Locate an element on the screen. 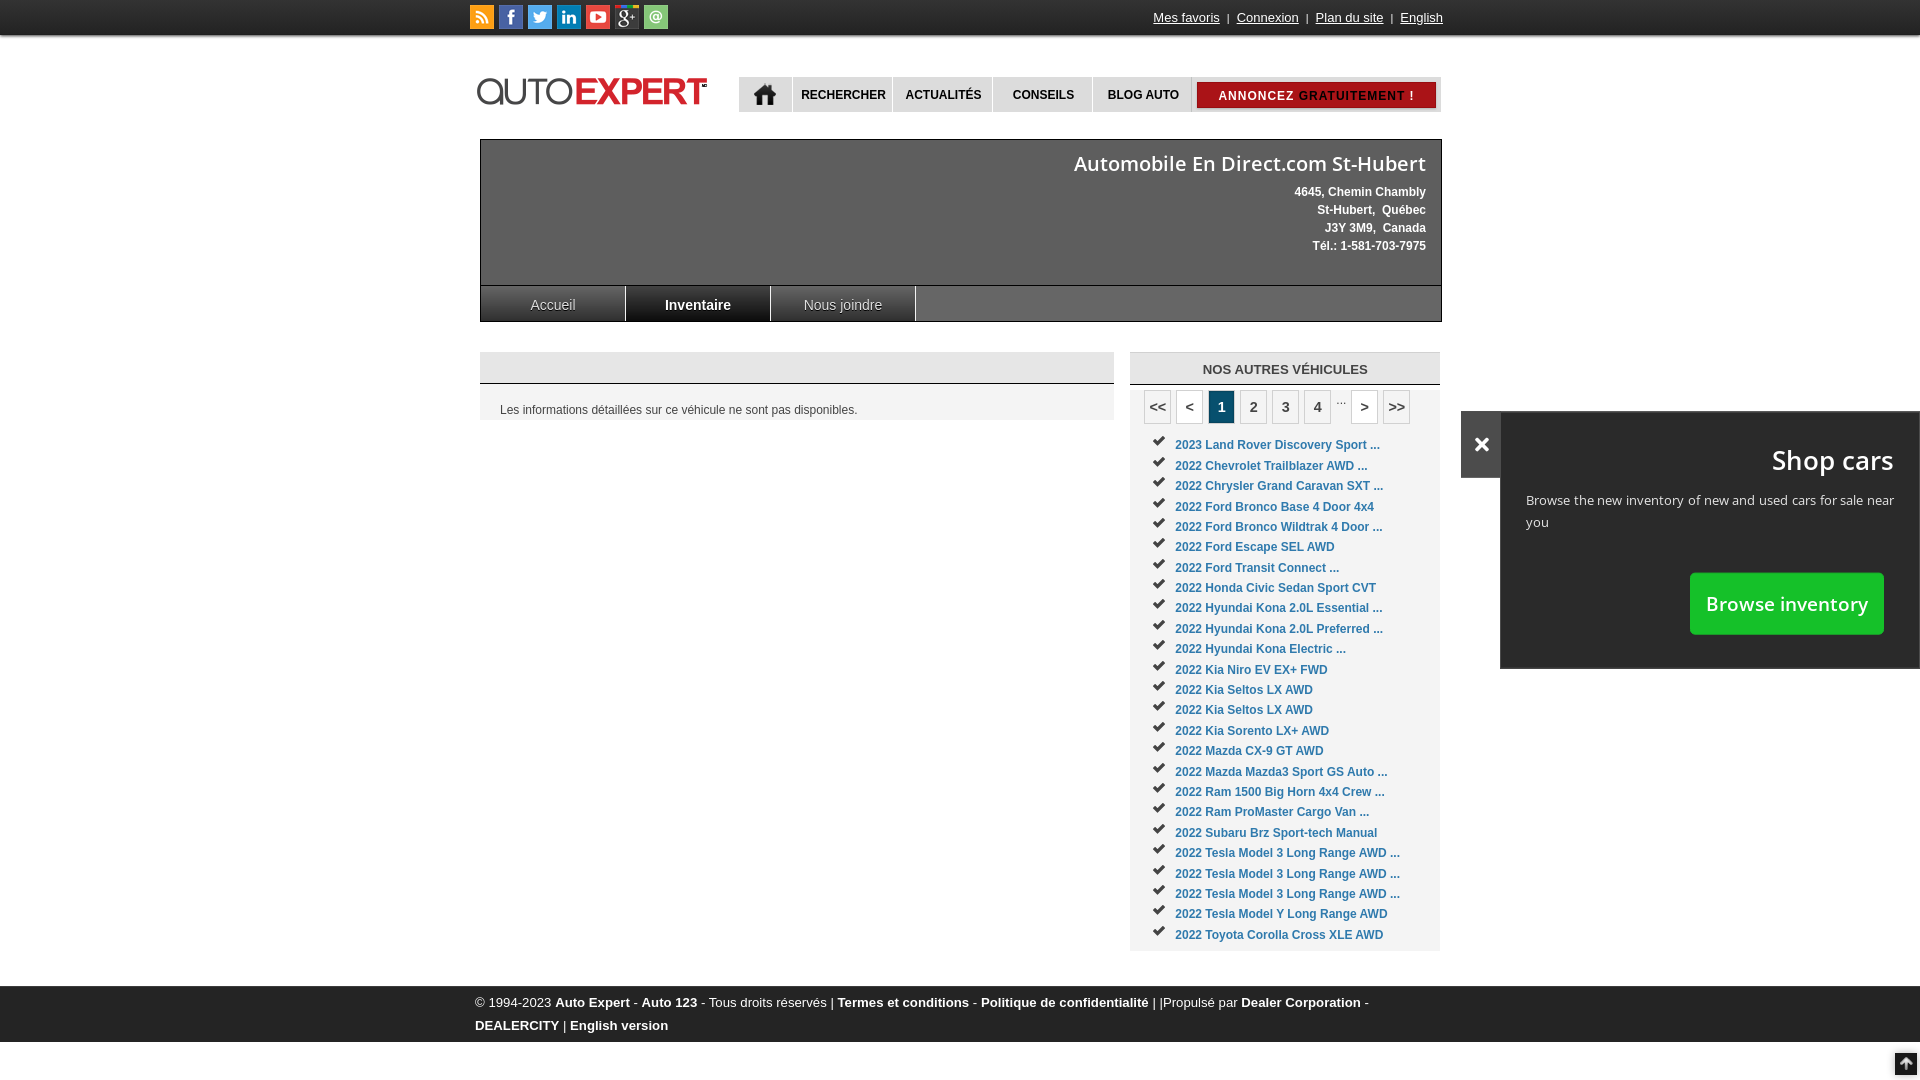 This screenshot has width=1920, height=1080. 2022 Tesla Model 3 Long Range AWD ... is located at coordinates (1288, 874).